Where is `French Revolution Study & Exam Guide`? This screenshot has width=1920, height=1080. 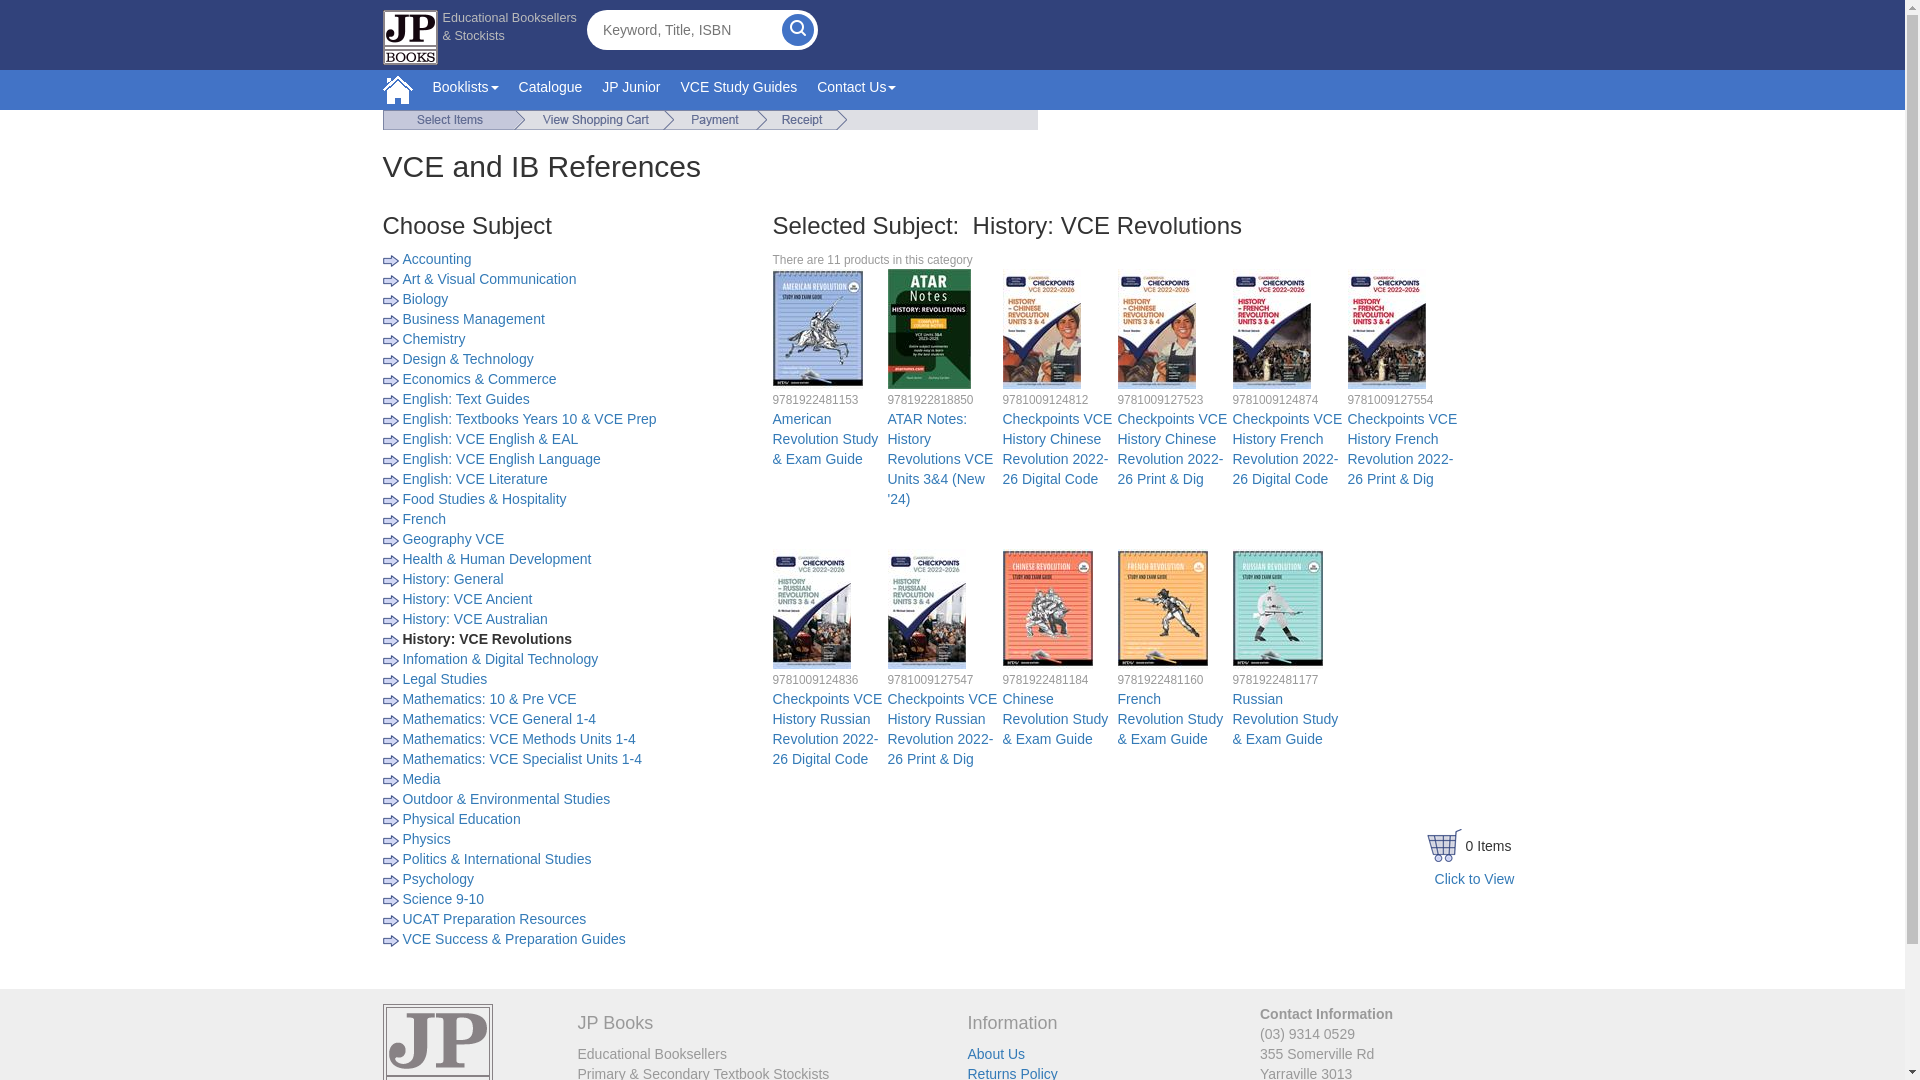 French Revolution Study & Exam Guide is located at coordinates (1163, 609).